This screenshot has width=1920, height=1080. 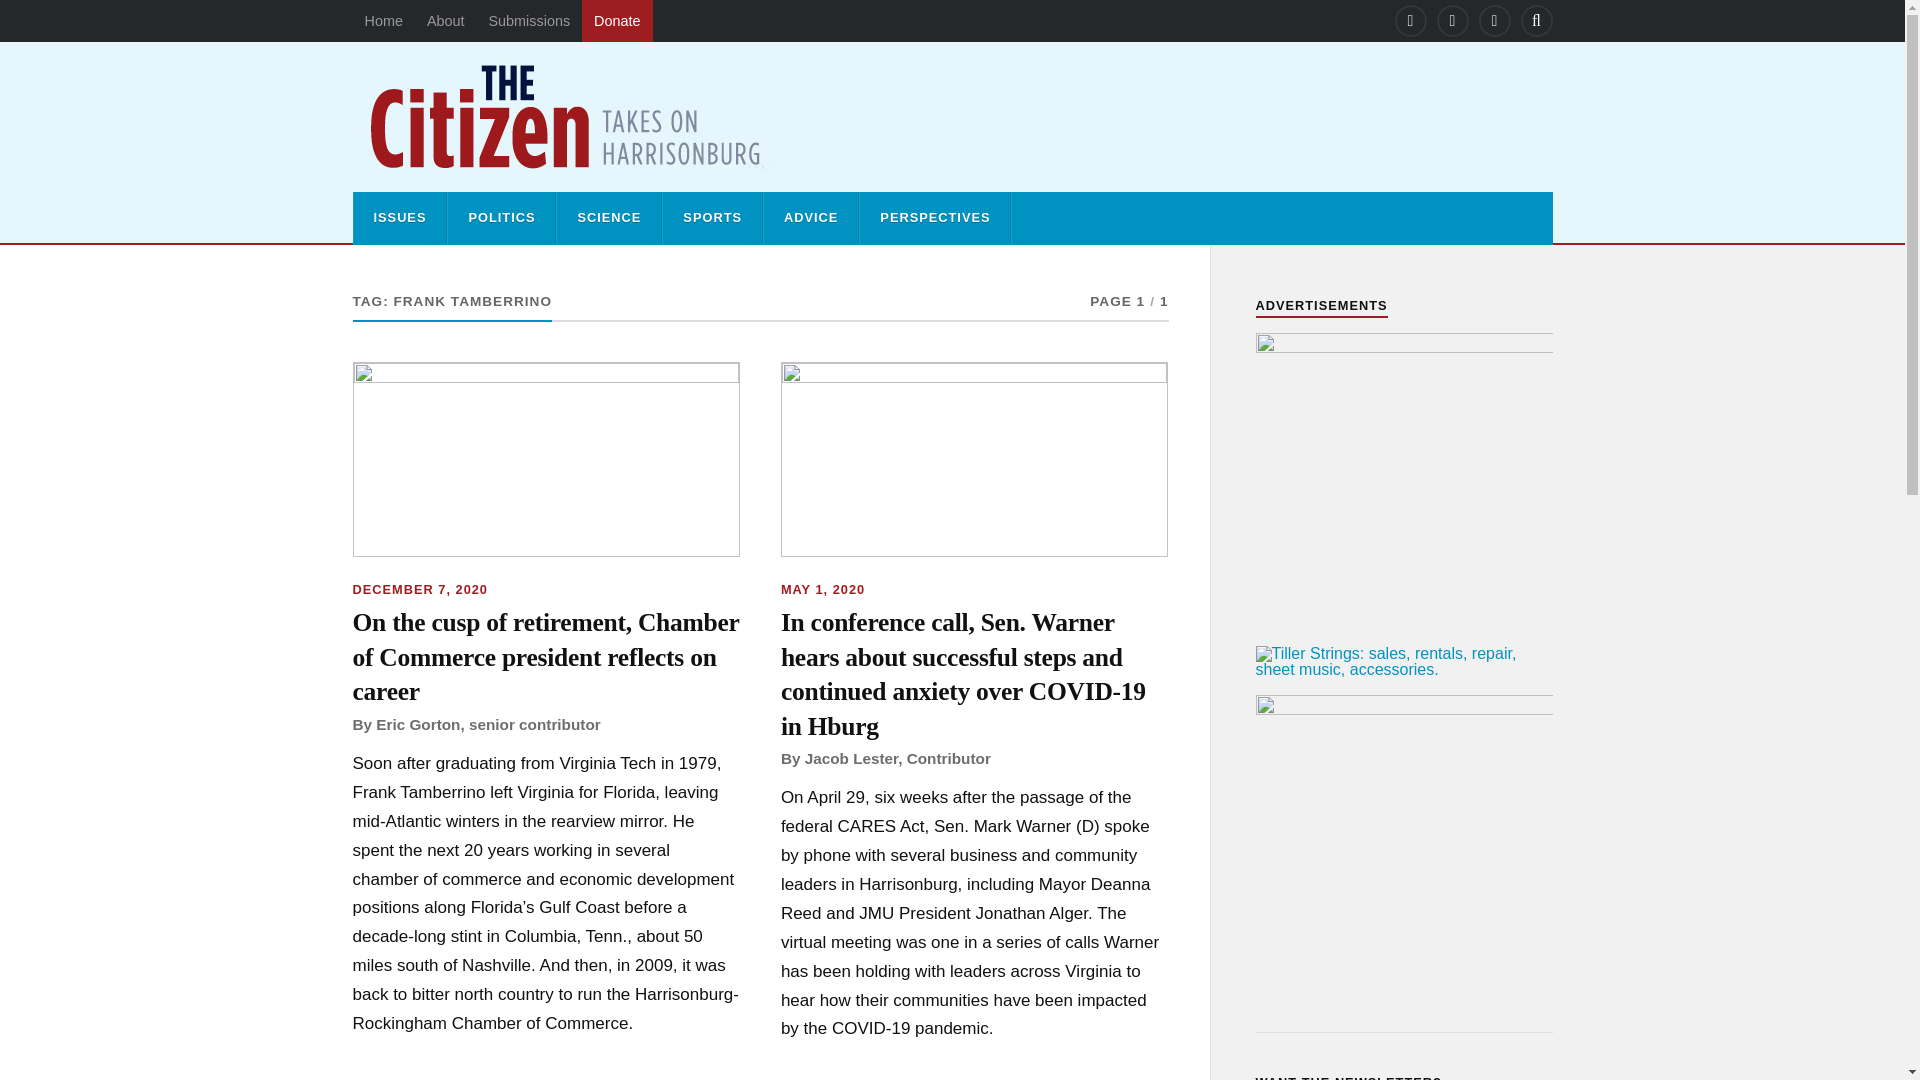 I want to click on SCIENCE, so click(x=608, y=218).